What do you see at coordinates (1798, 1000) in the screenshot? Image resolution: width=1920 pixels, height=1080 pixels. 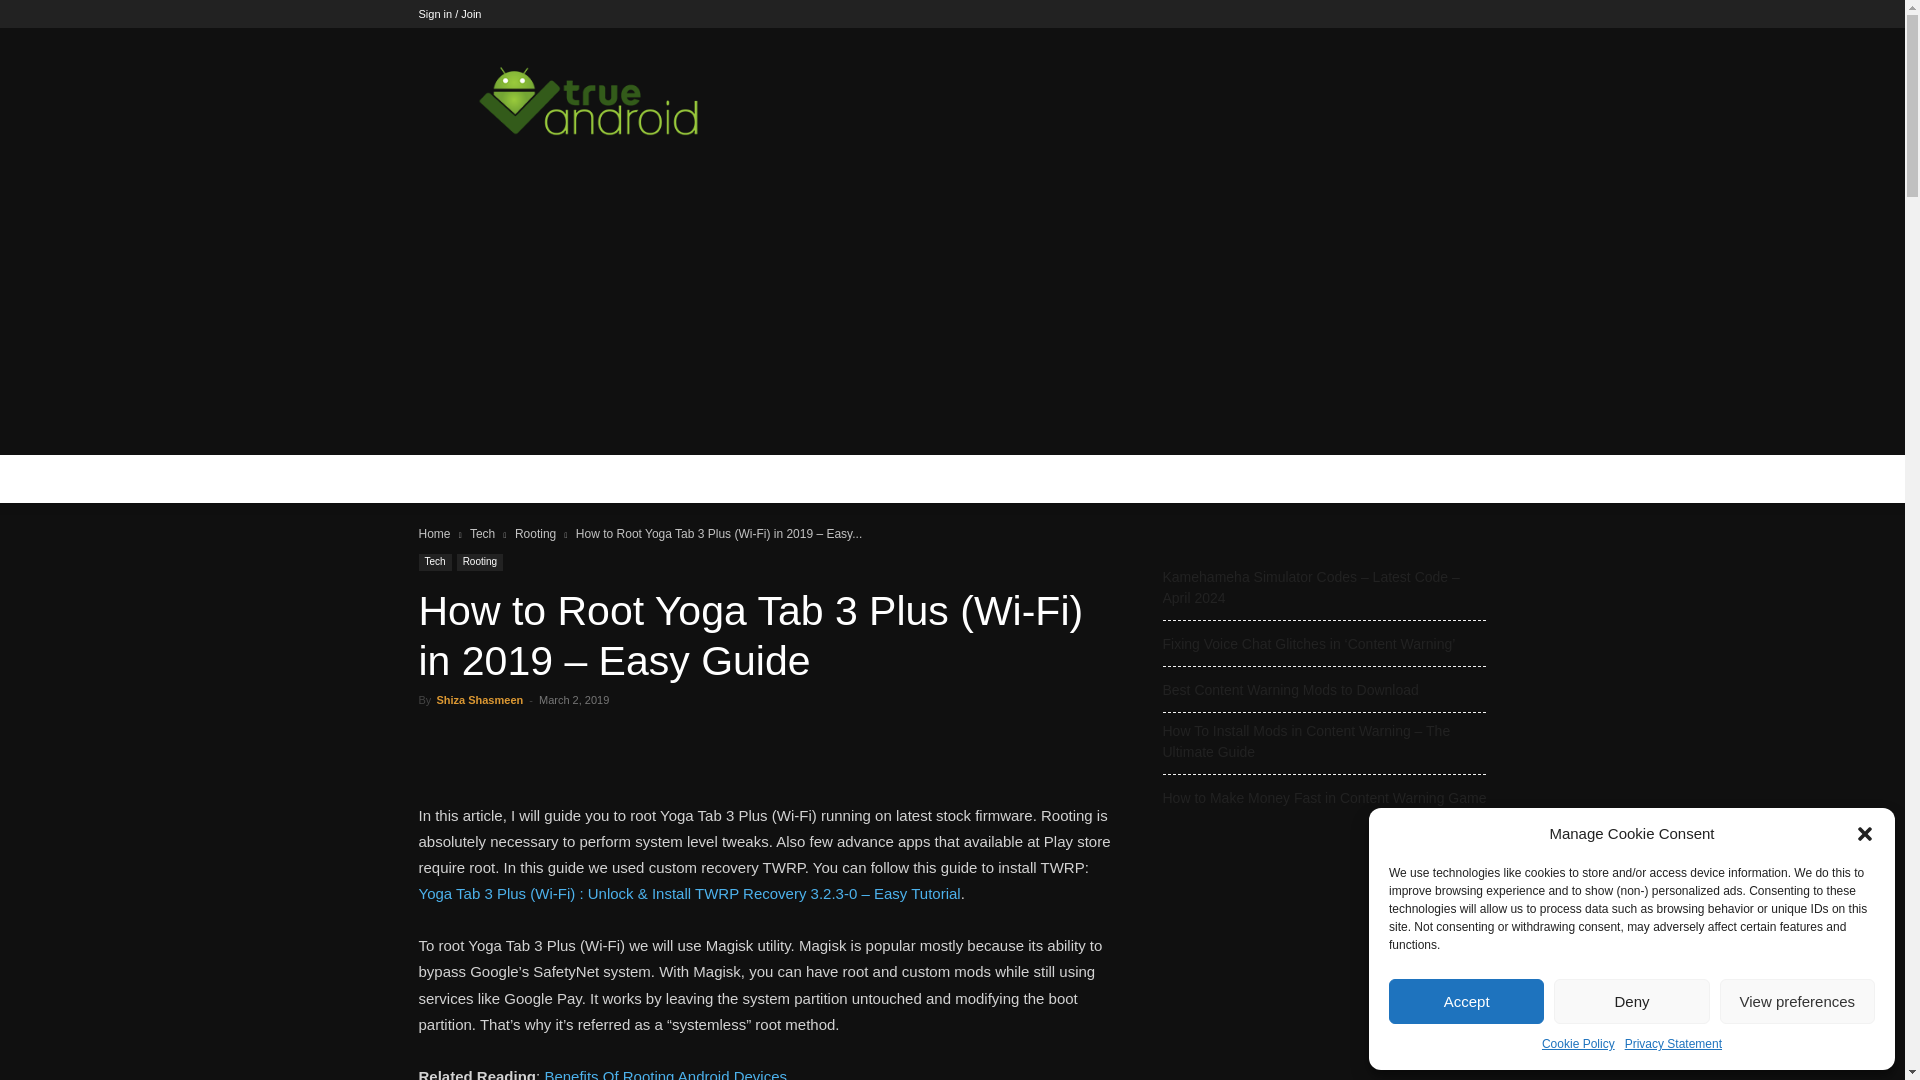 I see `View preferences` at bounding box center [1798, 1000].